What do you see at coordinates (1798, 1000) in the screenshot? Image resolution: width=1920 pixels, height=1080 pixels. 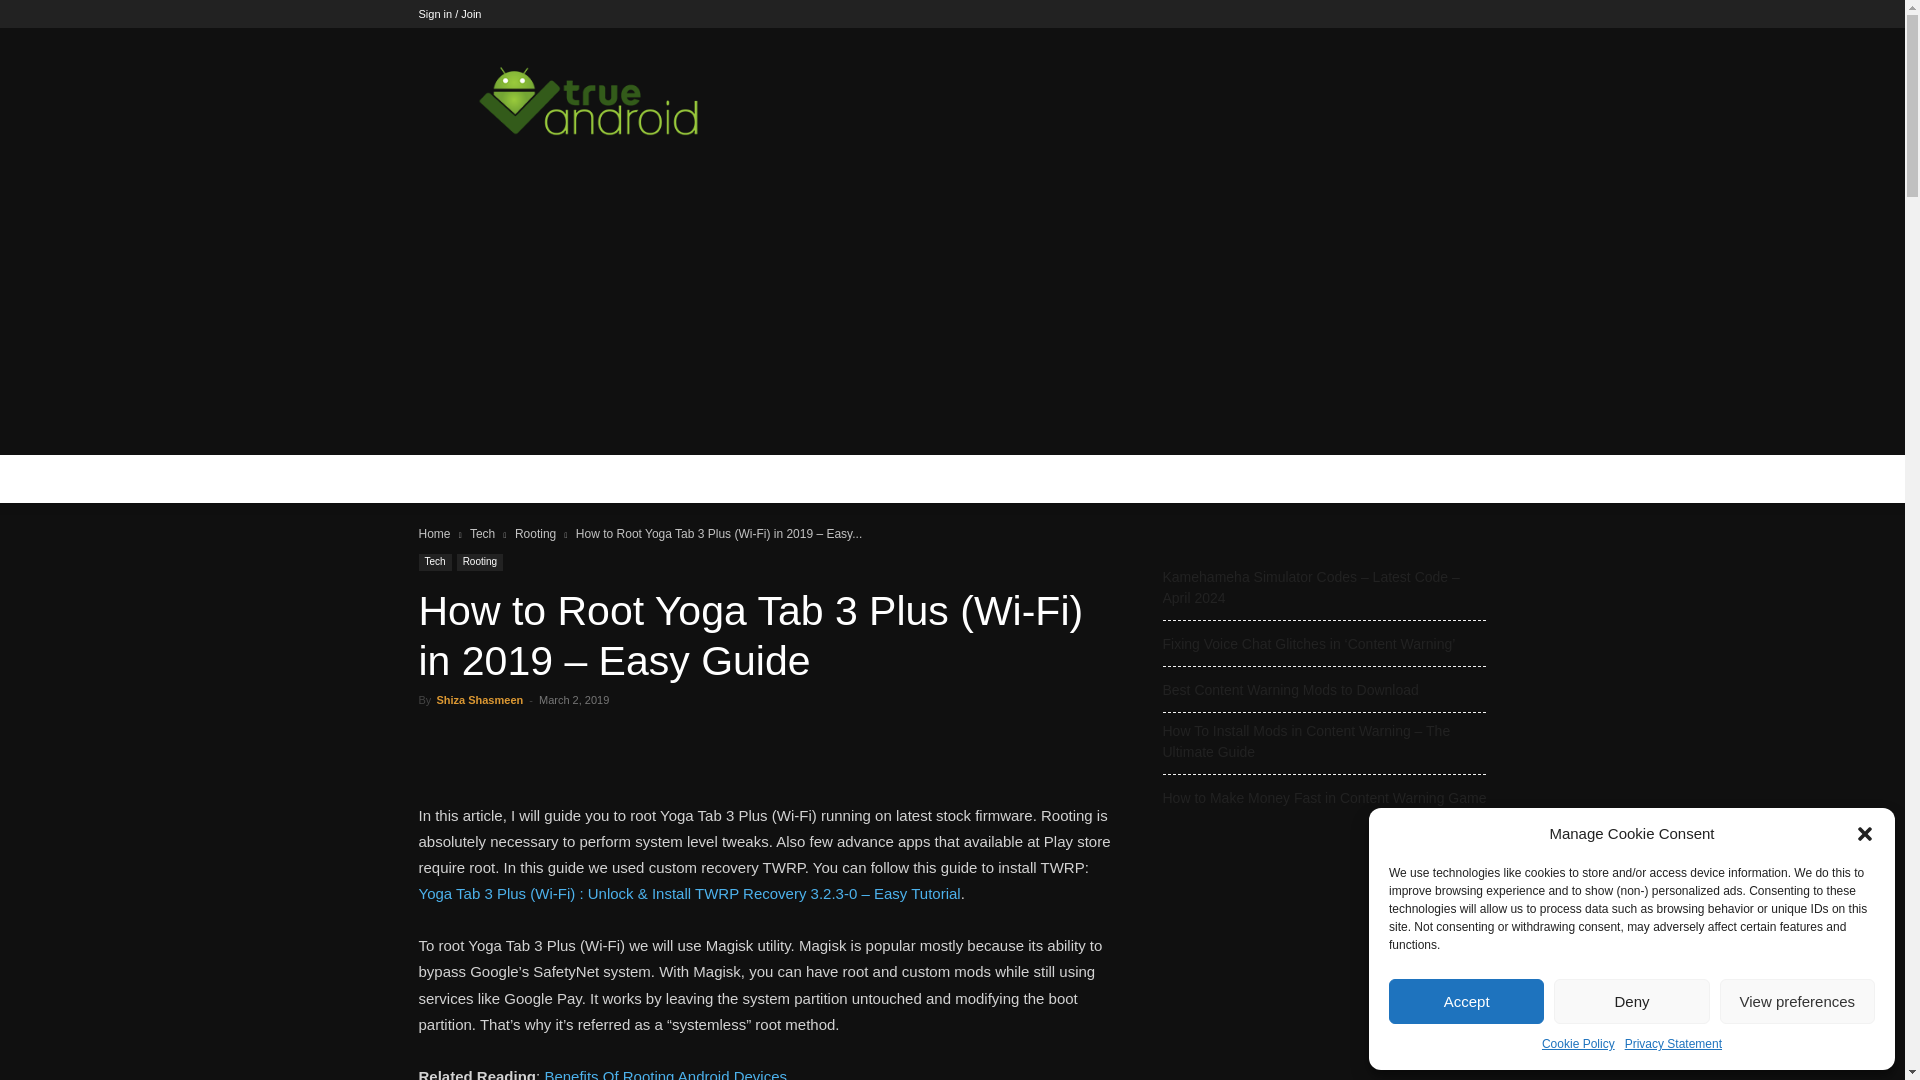 I see `View preferences` at bounding box center [1798, 1000].